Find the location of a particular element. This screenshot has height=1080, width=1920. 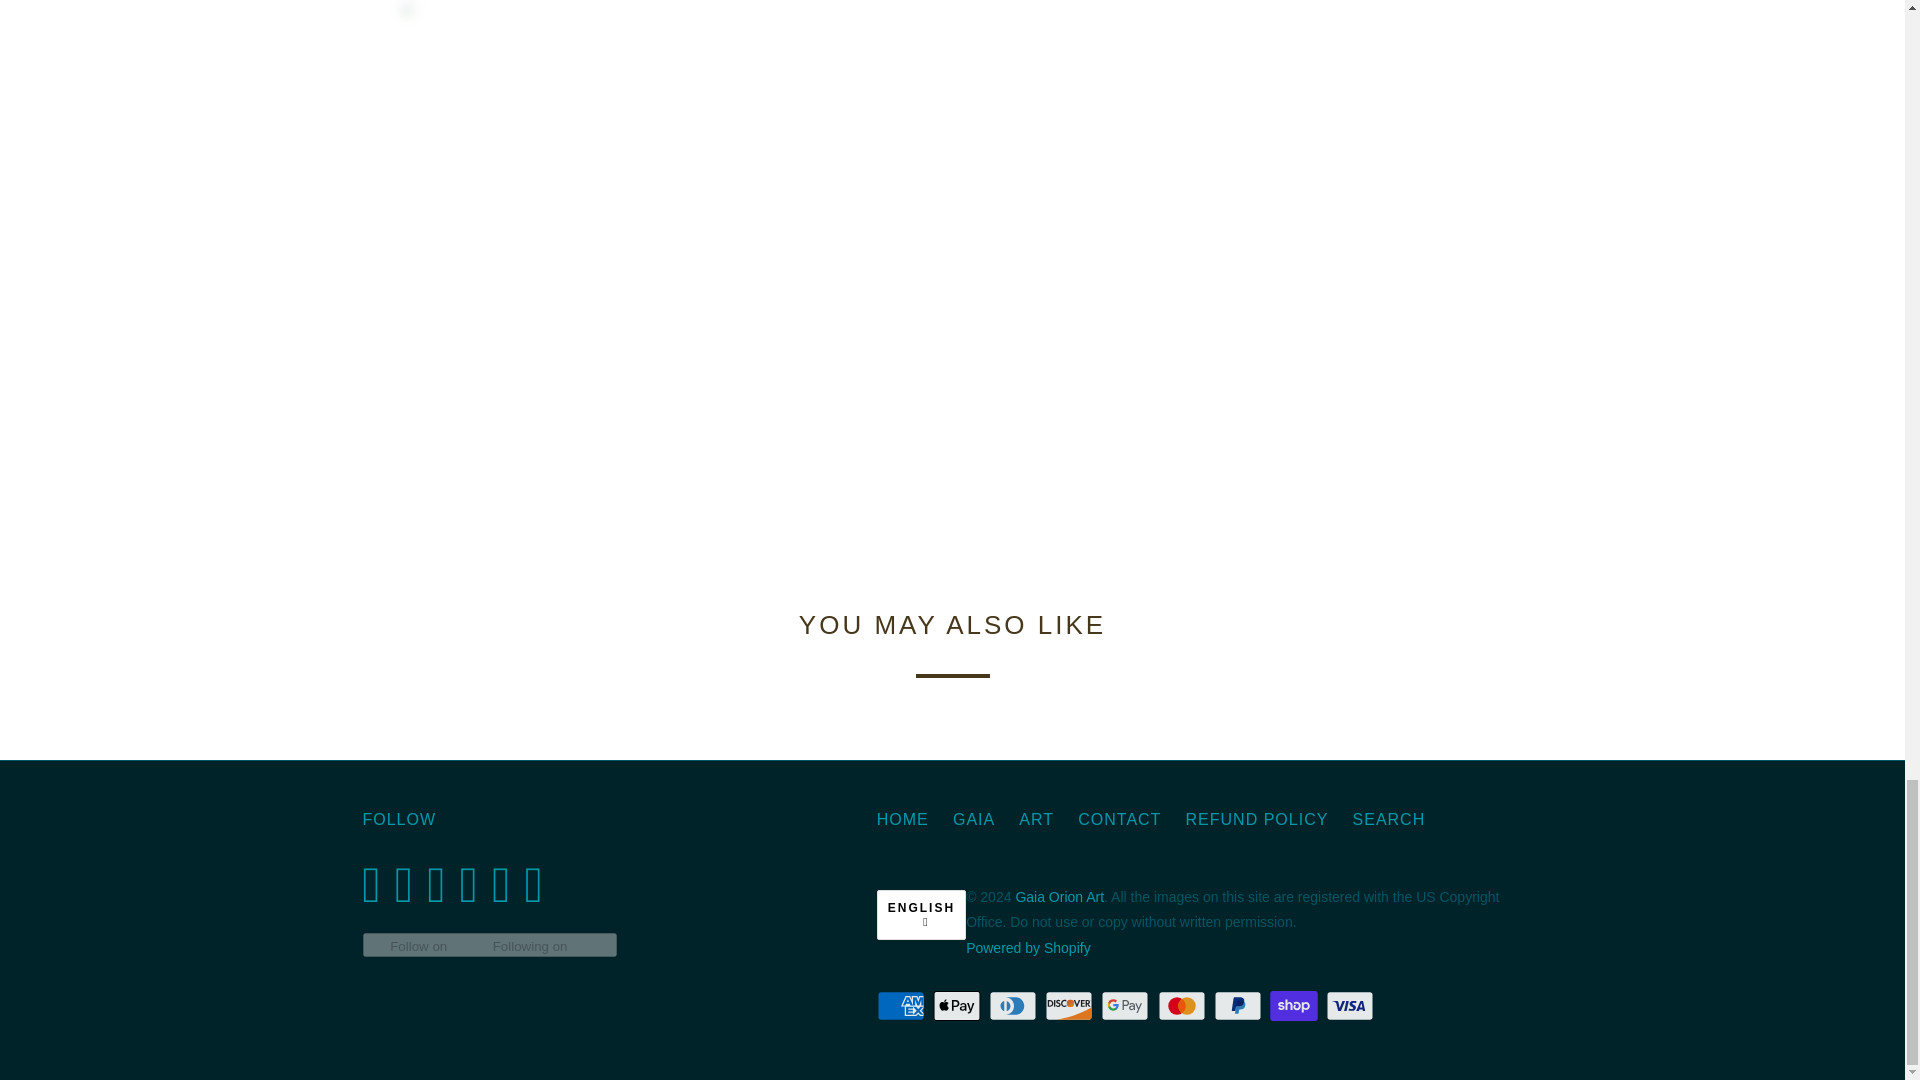

American Express is located at coordinates (903, 1006).